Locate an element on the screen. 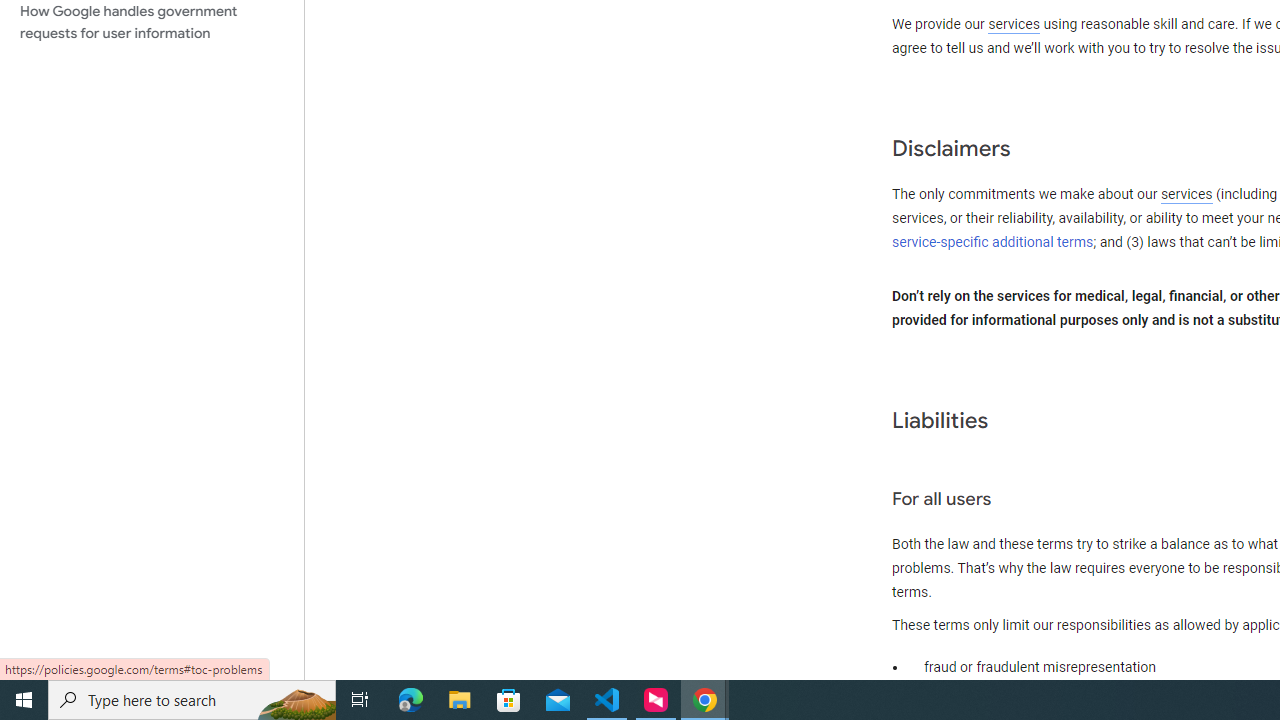 The height and width of the screenshot is (720, 1280). service-specific additional terms is located at coordinates (993, 242).